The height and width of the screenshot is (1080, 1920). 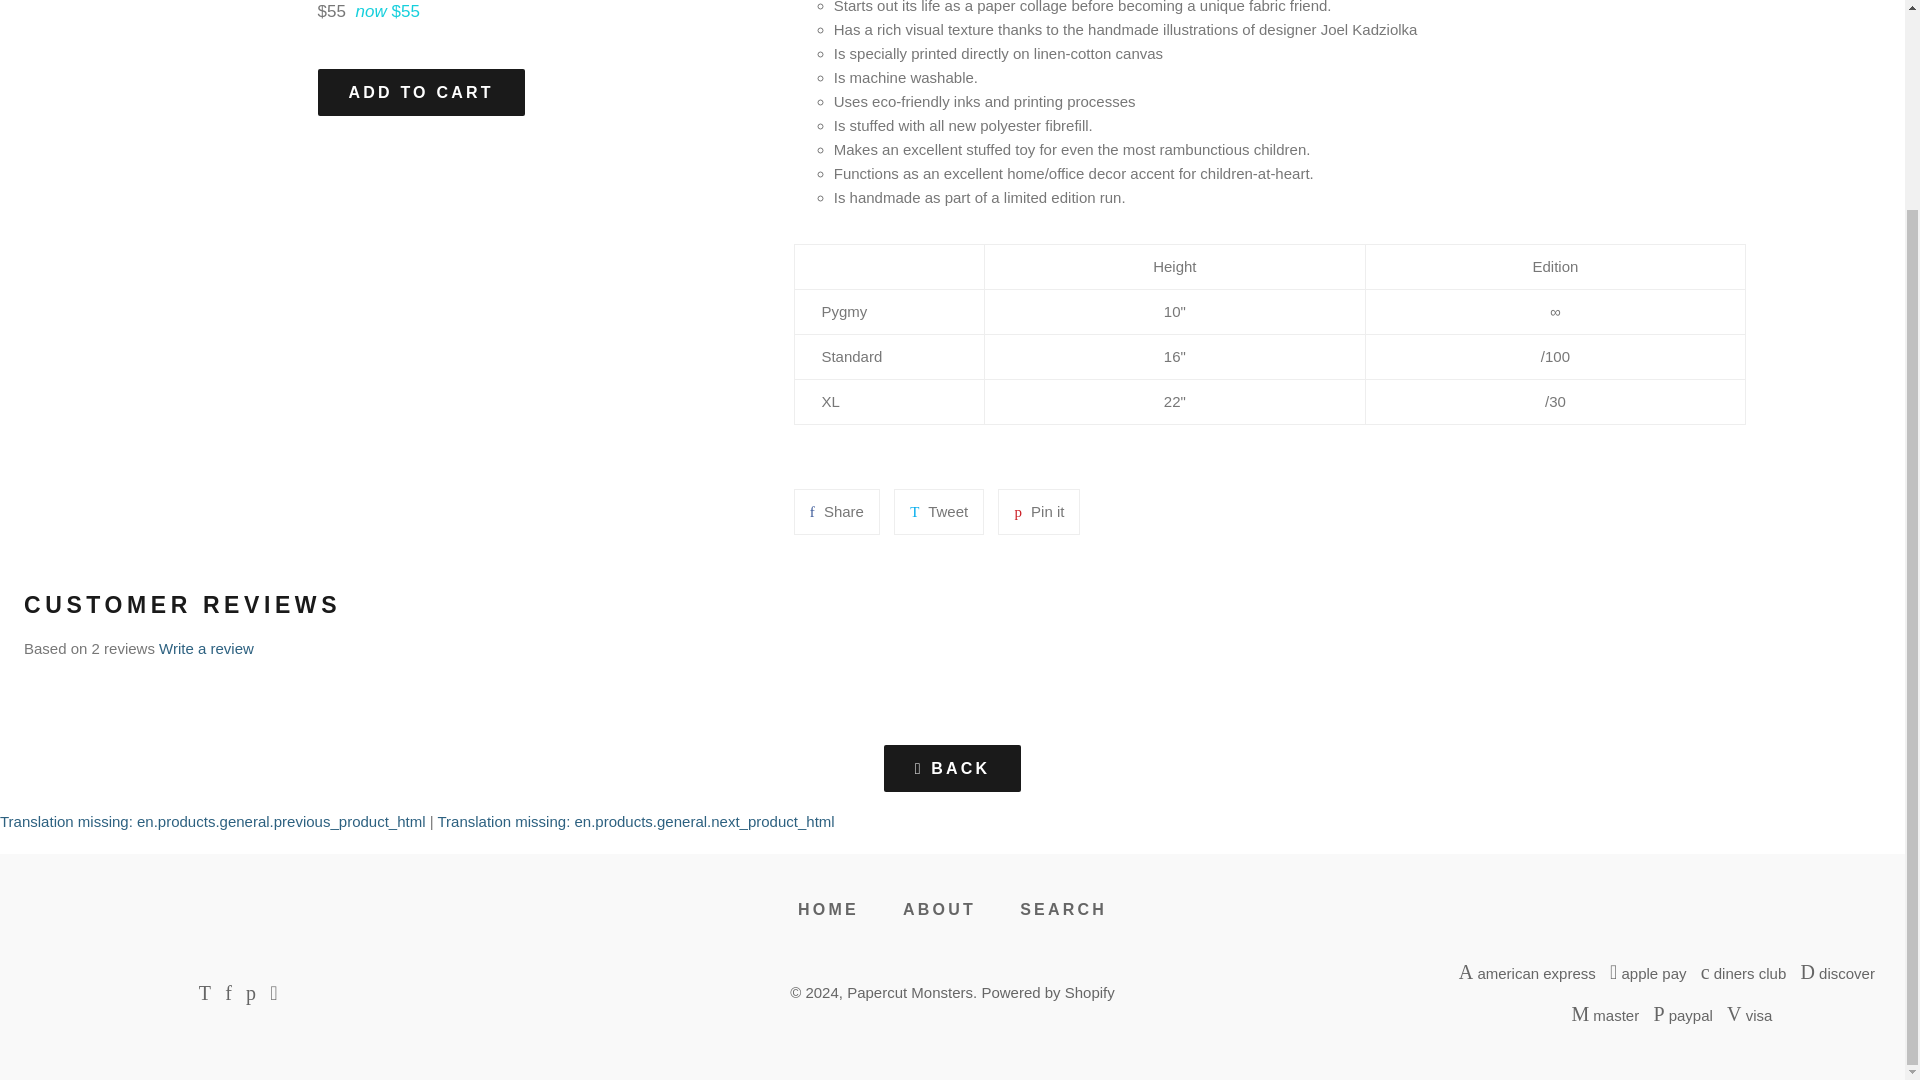 What do you see at coordinates (952, 768) in the screenshot?
I see `Share on Facebook` at bounding box center [952, 768].